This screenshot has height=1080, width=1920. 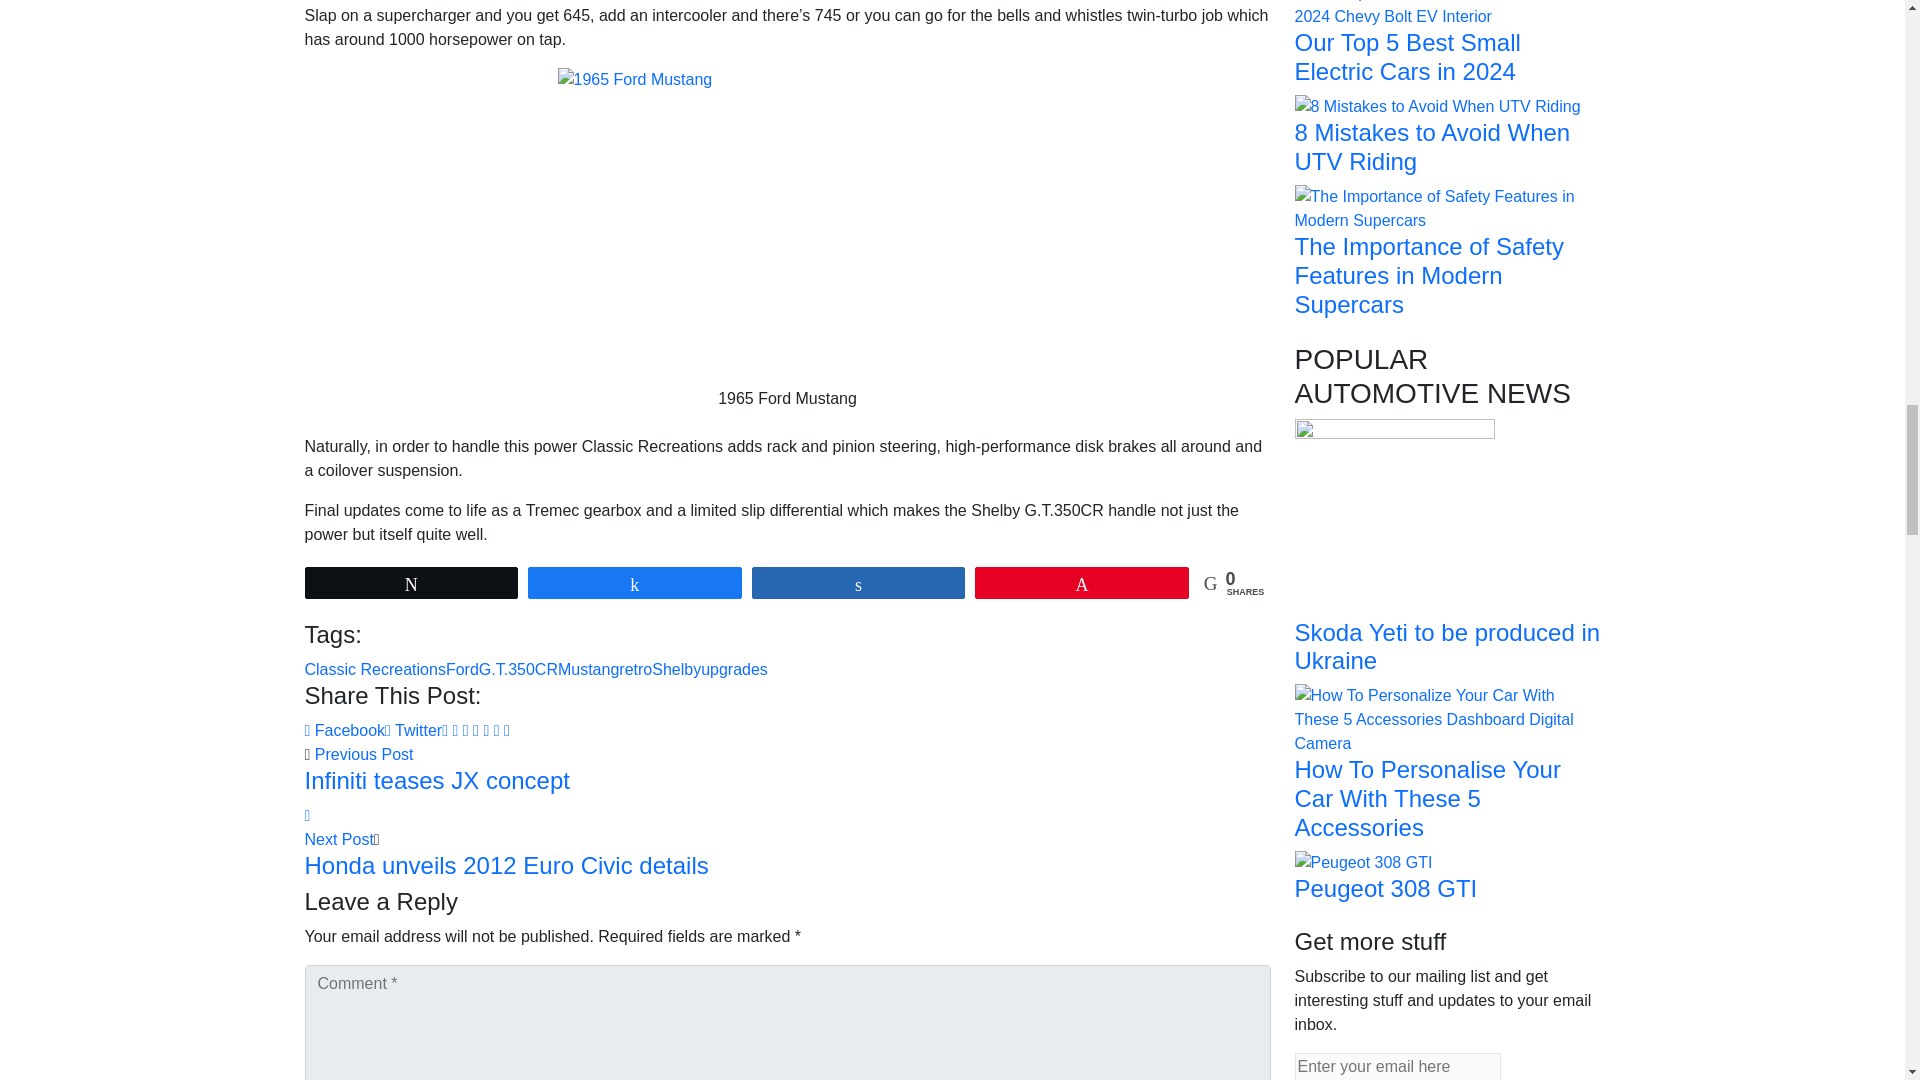 What do you see at coordinates (1446, 6) in the screenshot?
I see `Our Top 5 Best Small Electric Cars in 2024` at bounding box center [1446, 6].